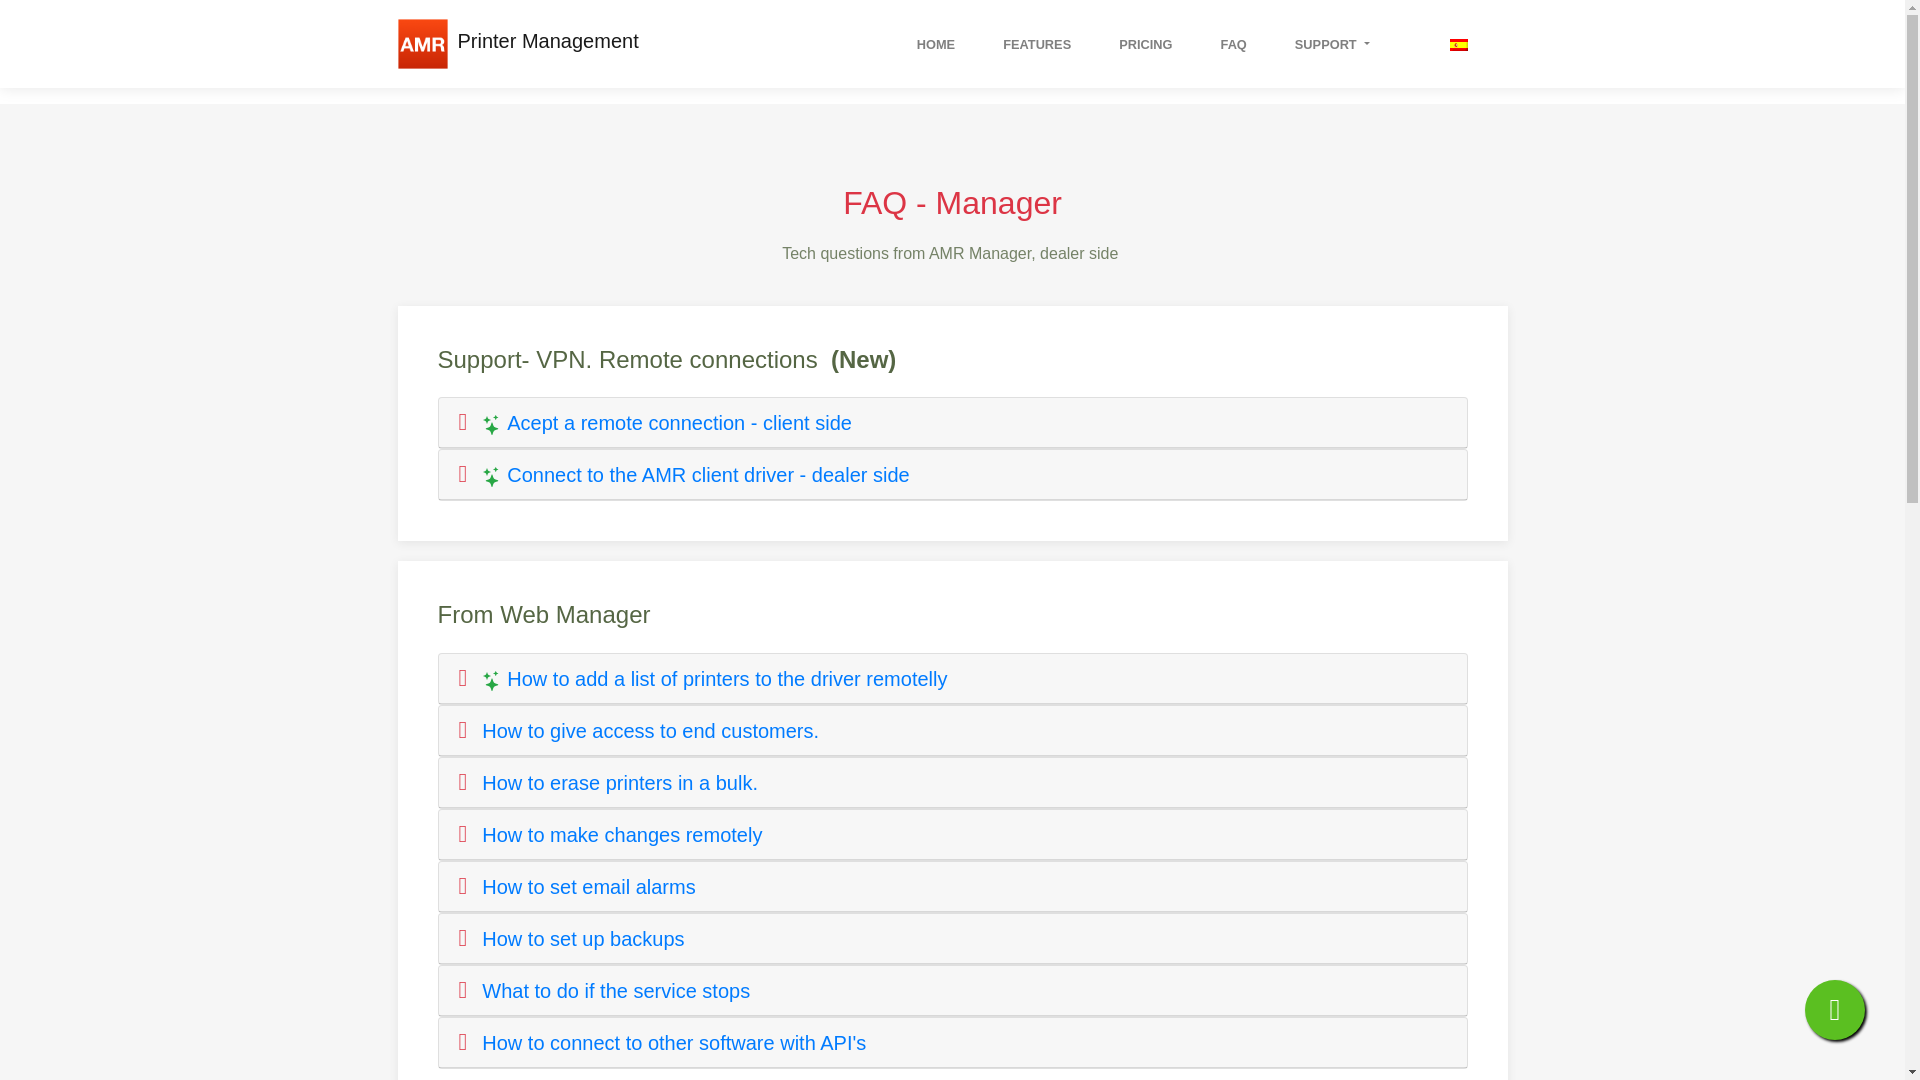 The height and width of the screenshot is (1080, 1920). I want to click on What to do if the service stops, so click(616, 990).